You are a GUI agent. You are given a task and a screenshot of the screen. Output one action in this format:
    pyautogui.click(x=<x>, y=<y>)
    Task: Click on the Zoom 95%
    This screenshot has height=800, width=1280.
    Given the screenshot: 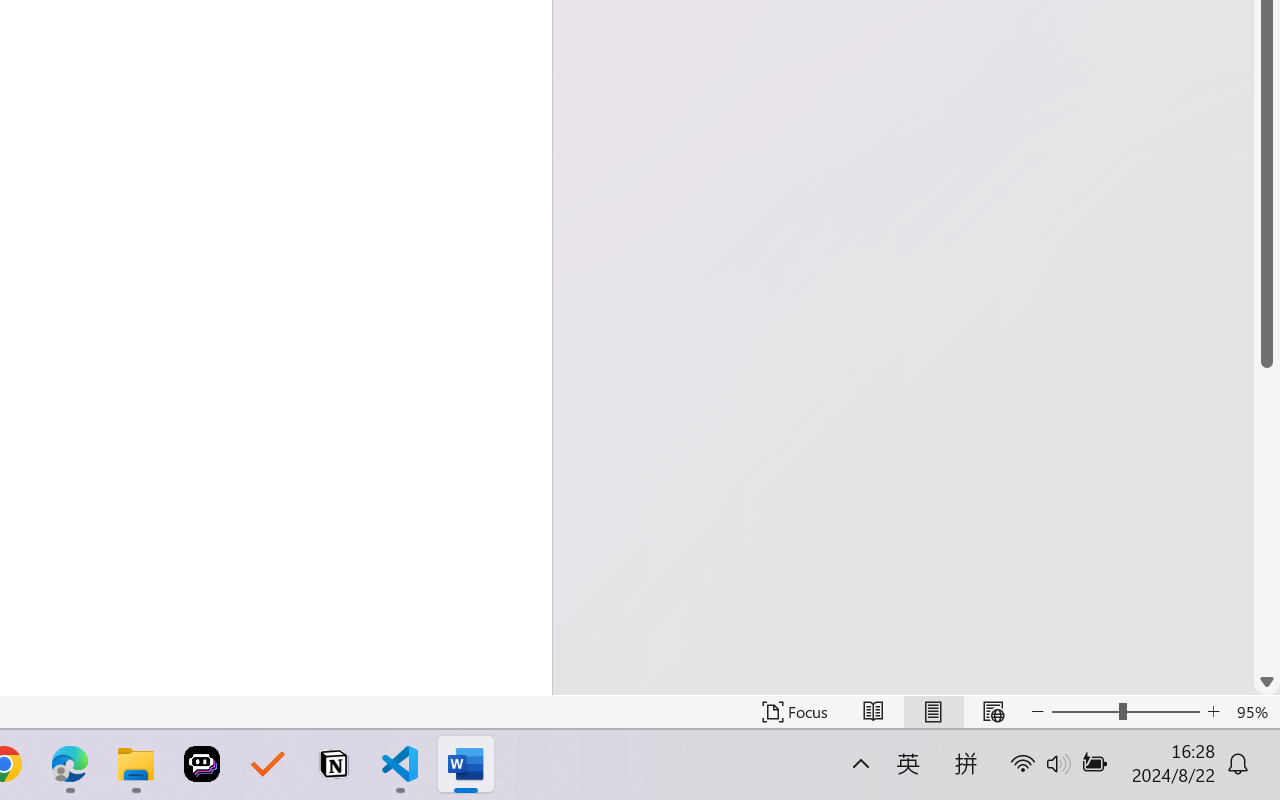 What is the action you would take?
    pyautogui.click(x=1254, y=712)
    